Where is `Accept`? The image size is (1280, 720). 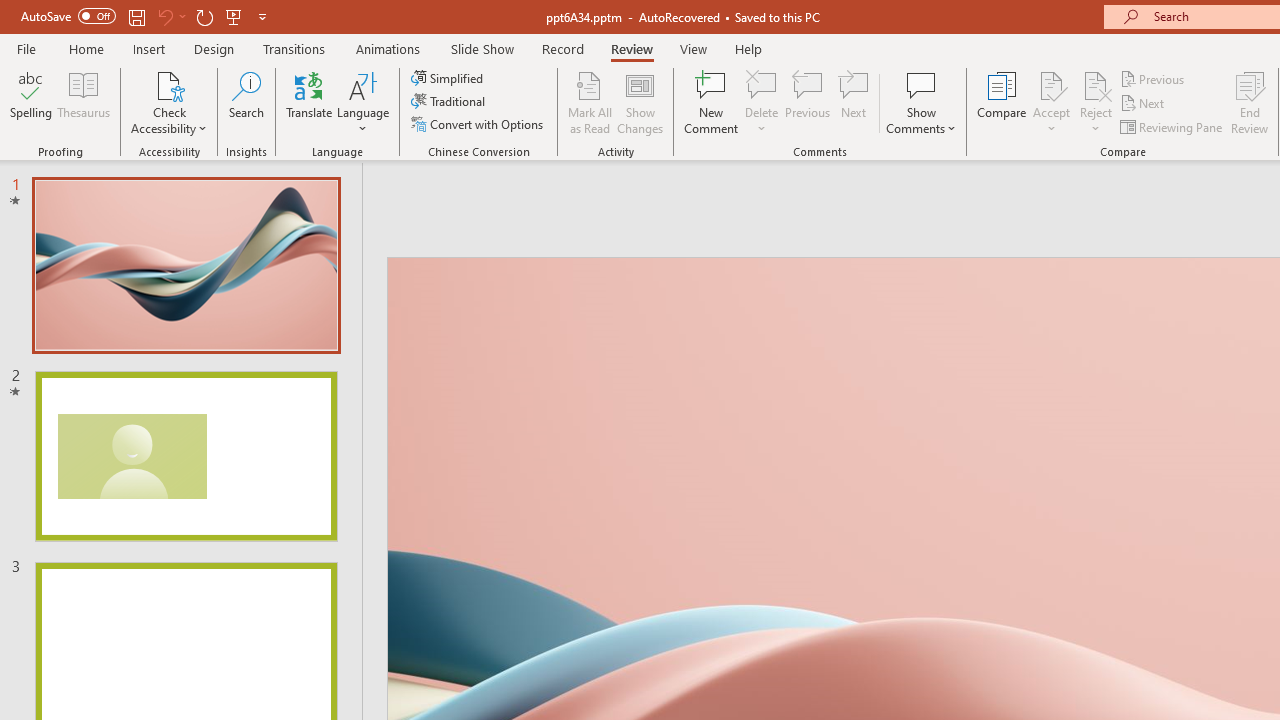
Accept is located at coordinates (1051, 102).